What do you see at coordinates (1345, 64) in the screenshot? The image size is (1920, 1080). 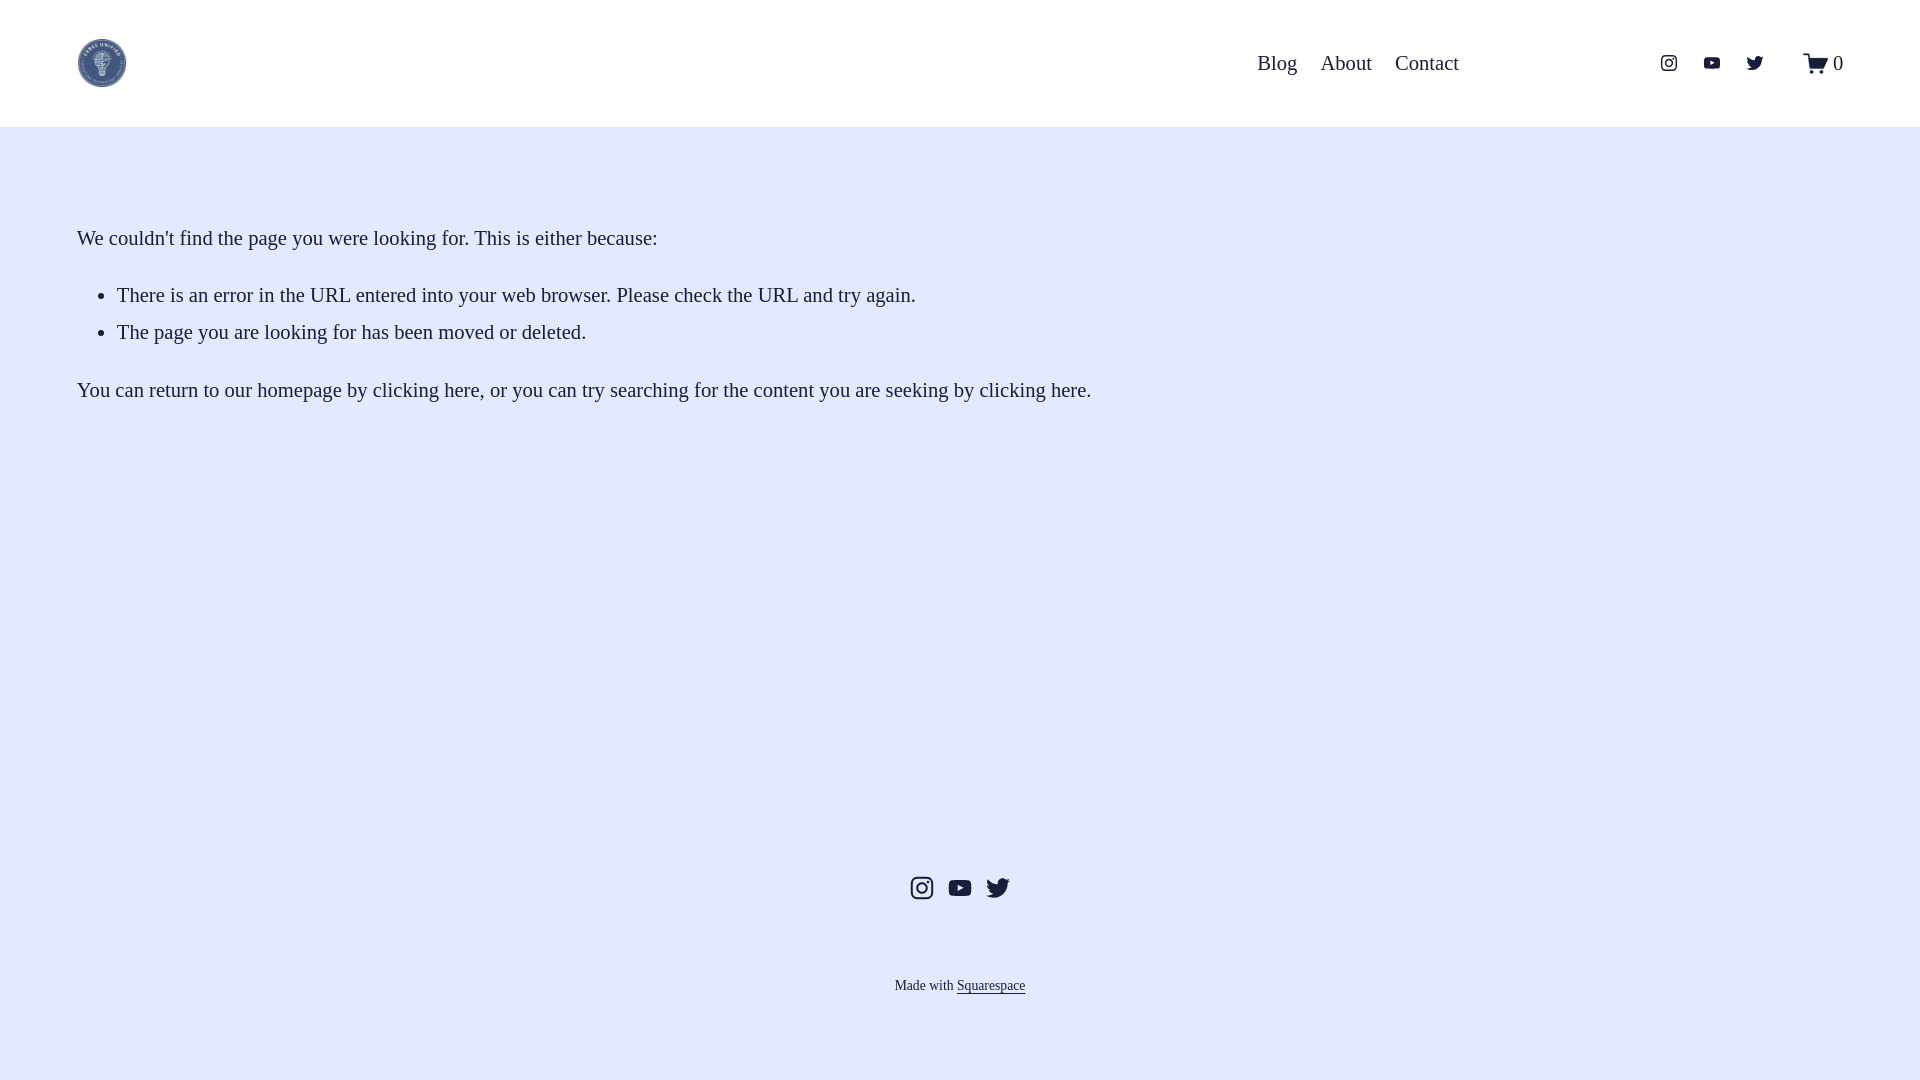 I see `About` at bounding box center [1345, 64].